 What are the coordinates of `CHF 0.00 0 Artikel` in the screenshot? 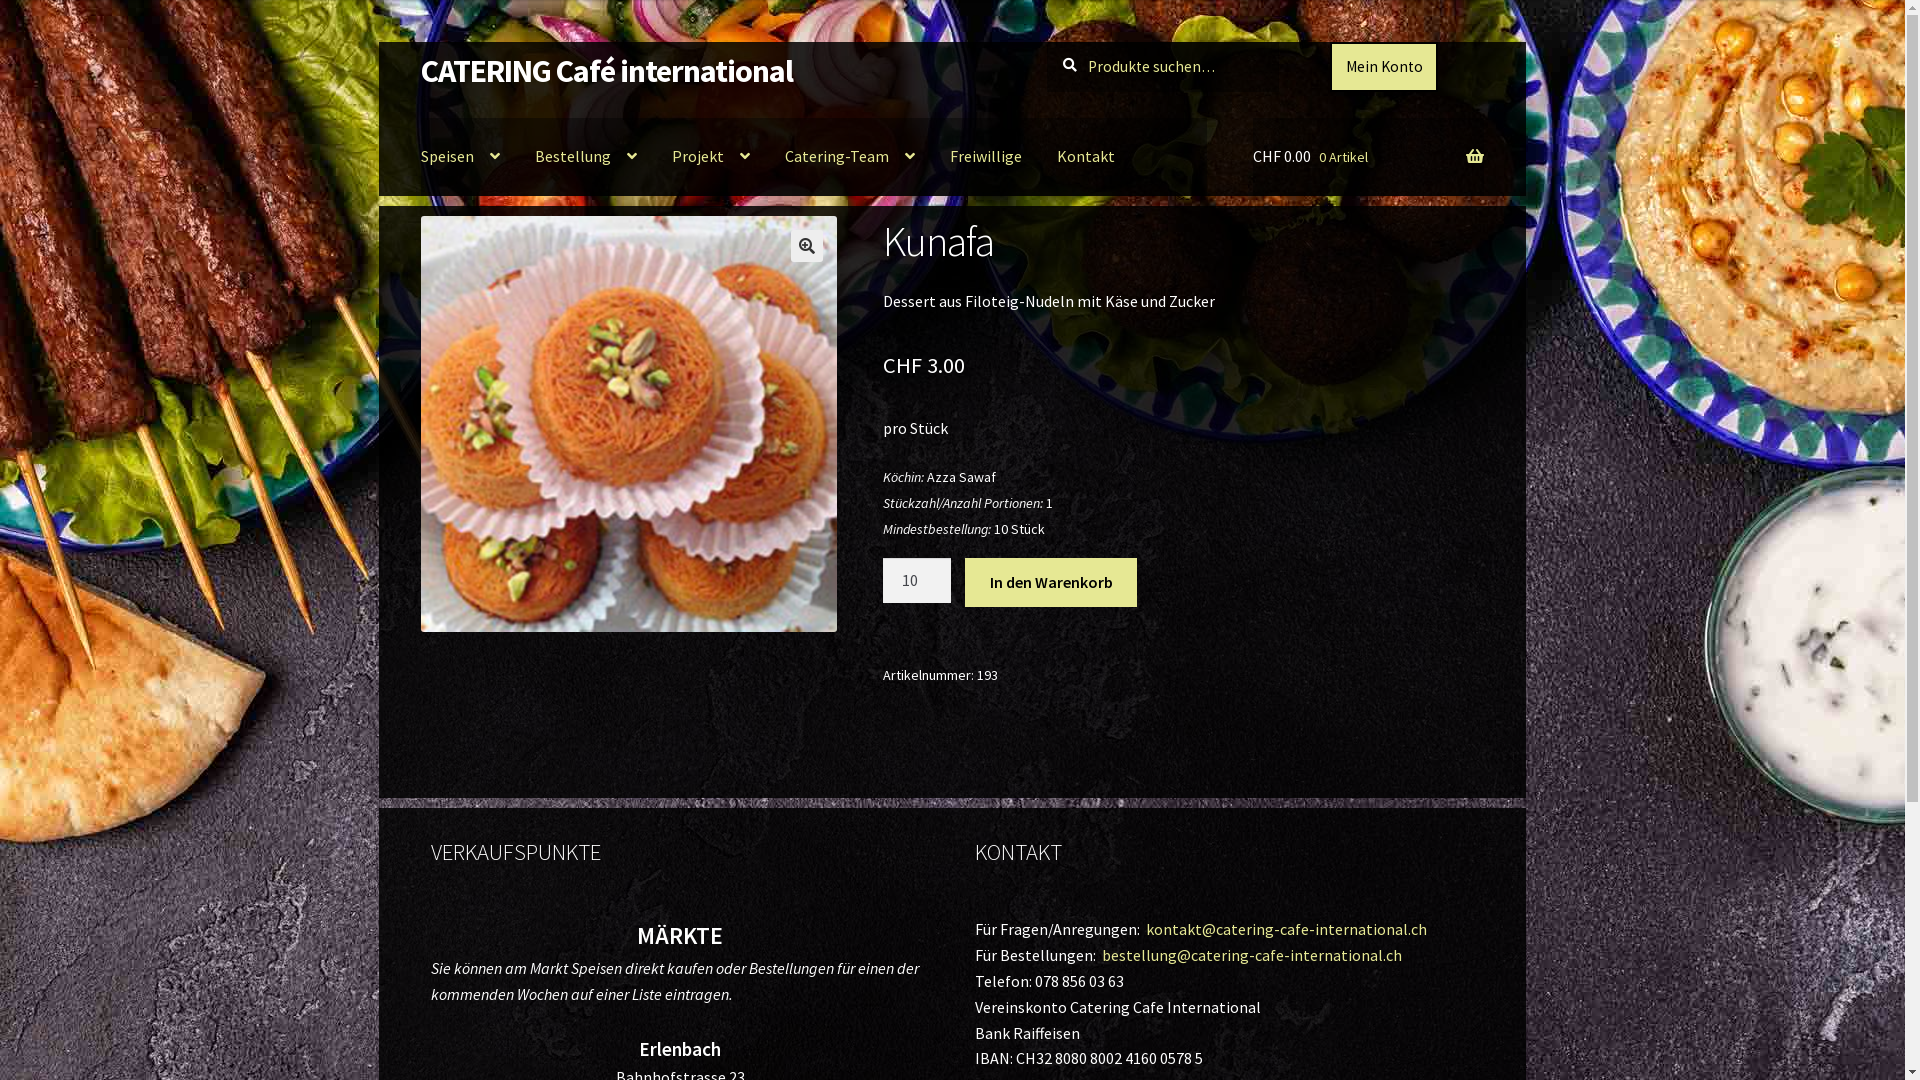 It's located at (1368, 157).